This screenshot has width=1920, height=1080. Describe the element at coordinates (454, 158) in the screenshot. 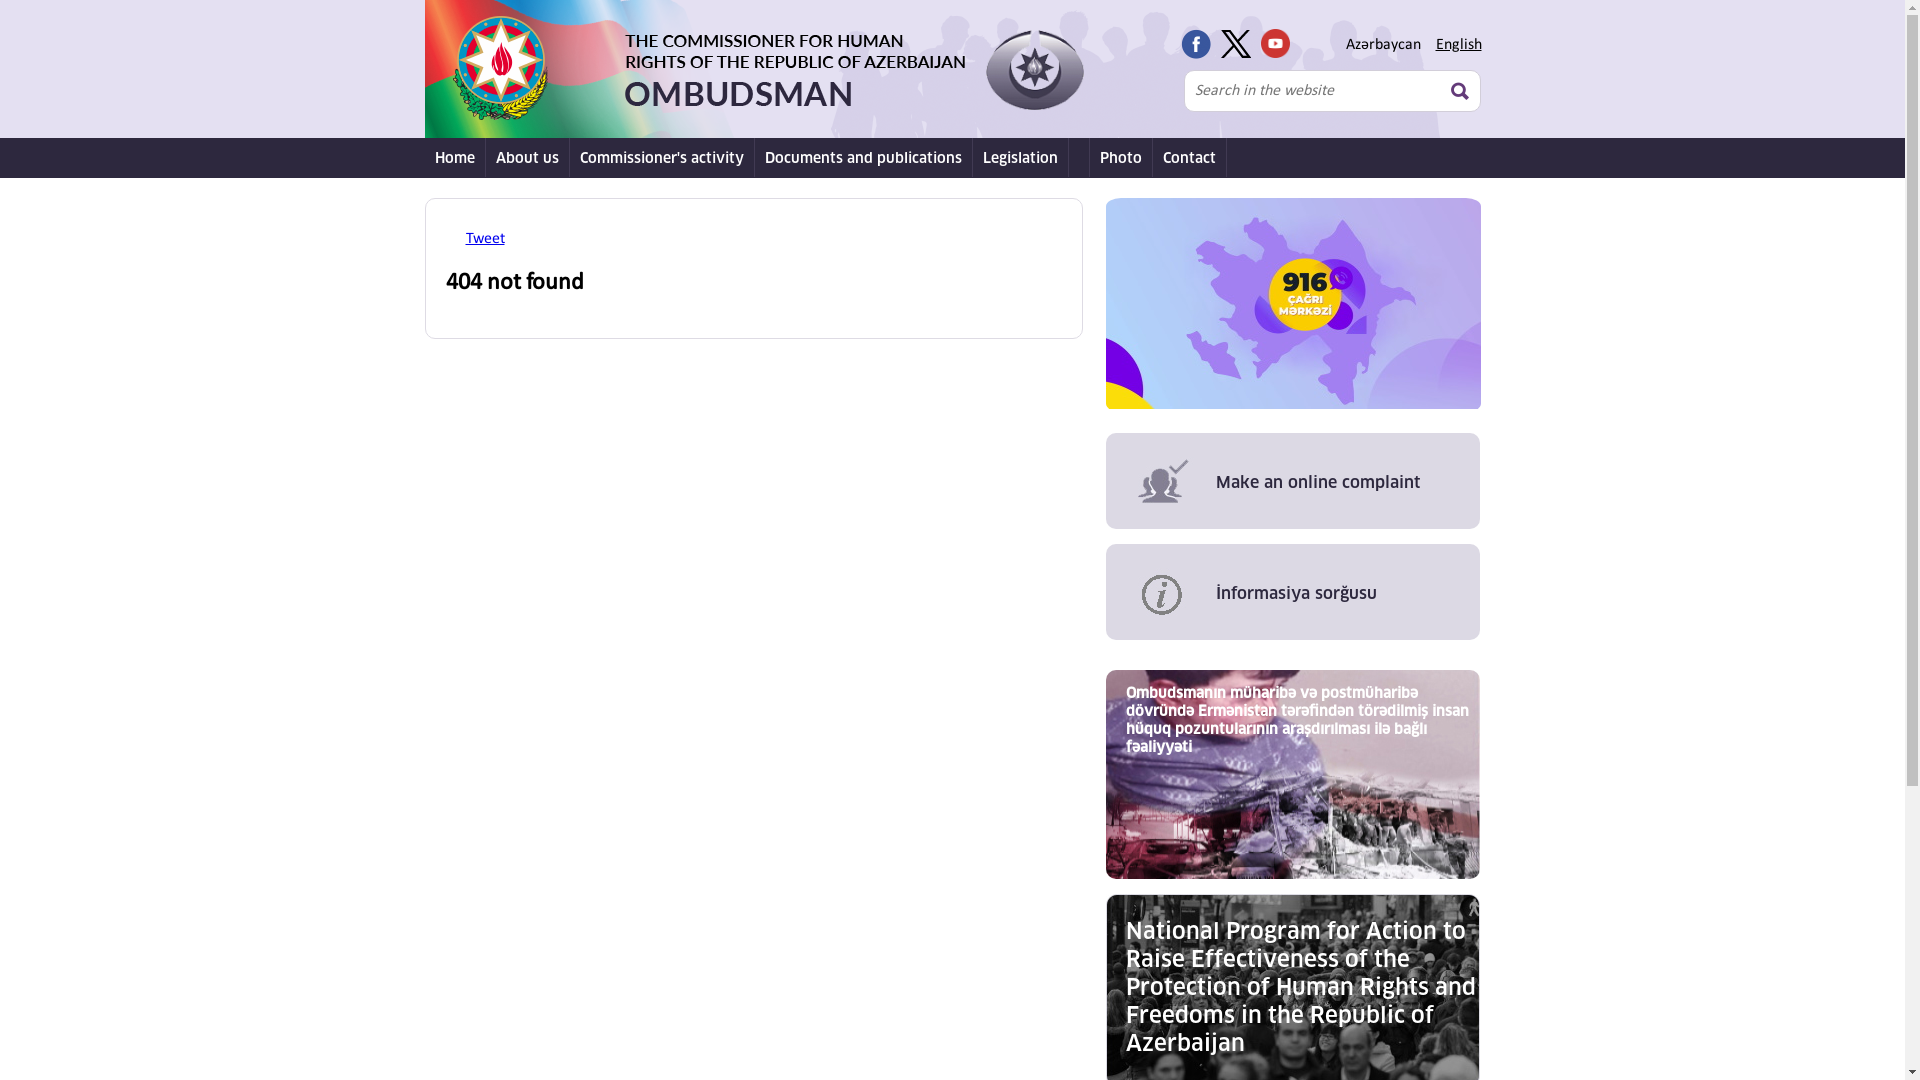

I see `Home` at that location.